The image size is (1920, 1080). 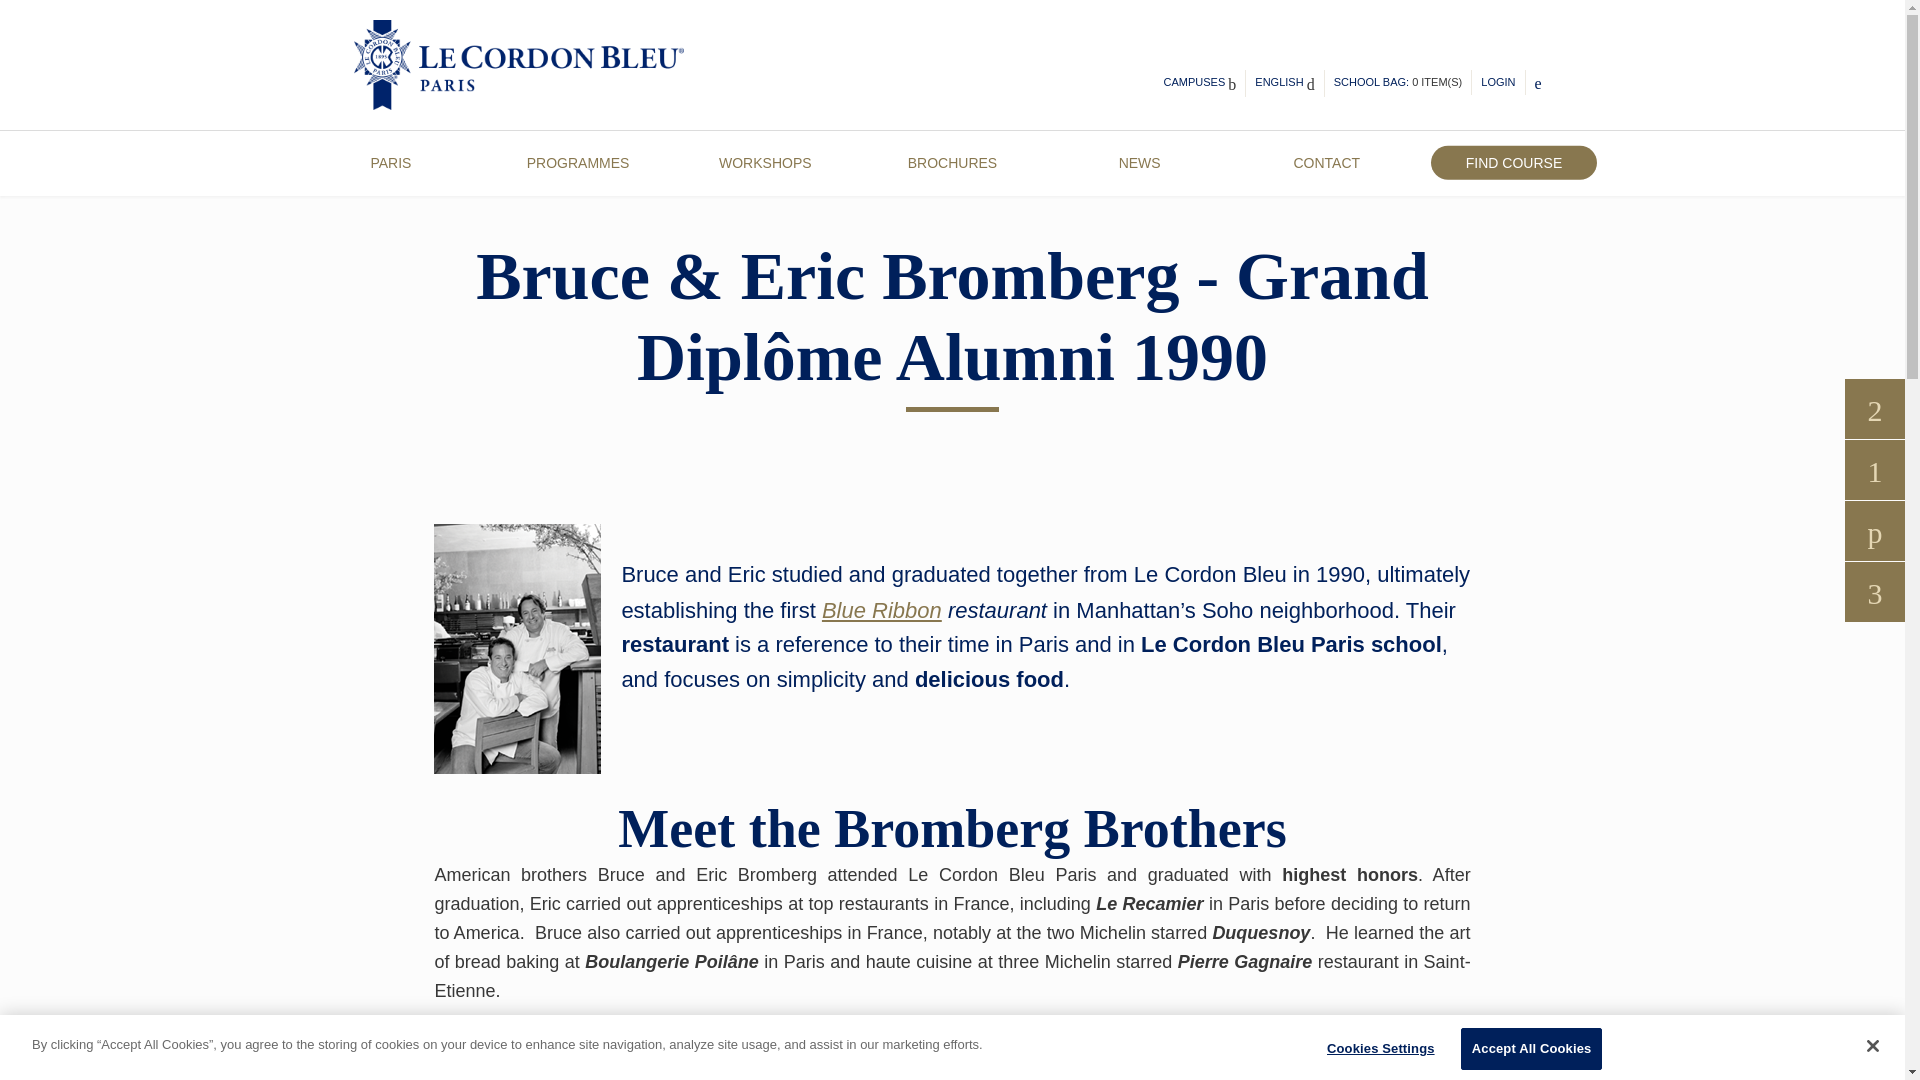 I want to click on ENGLISH, so click(x=1284, y=84).